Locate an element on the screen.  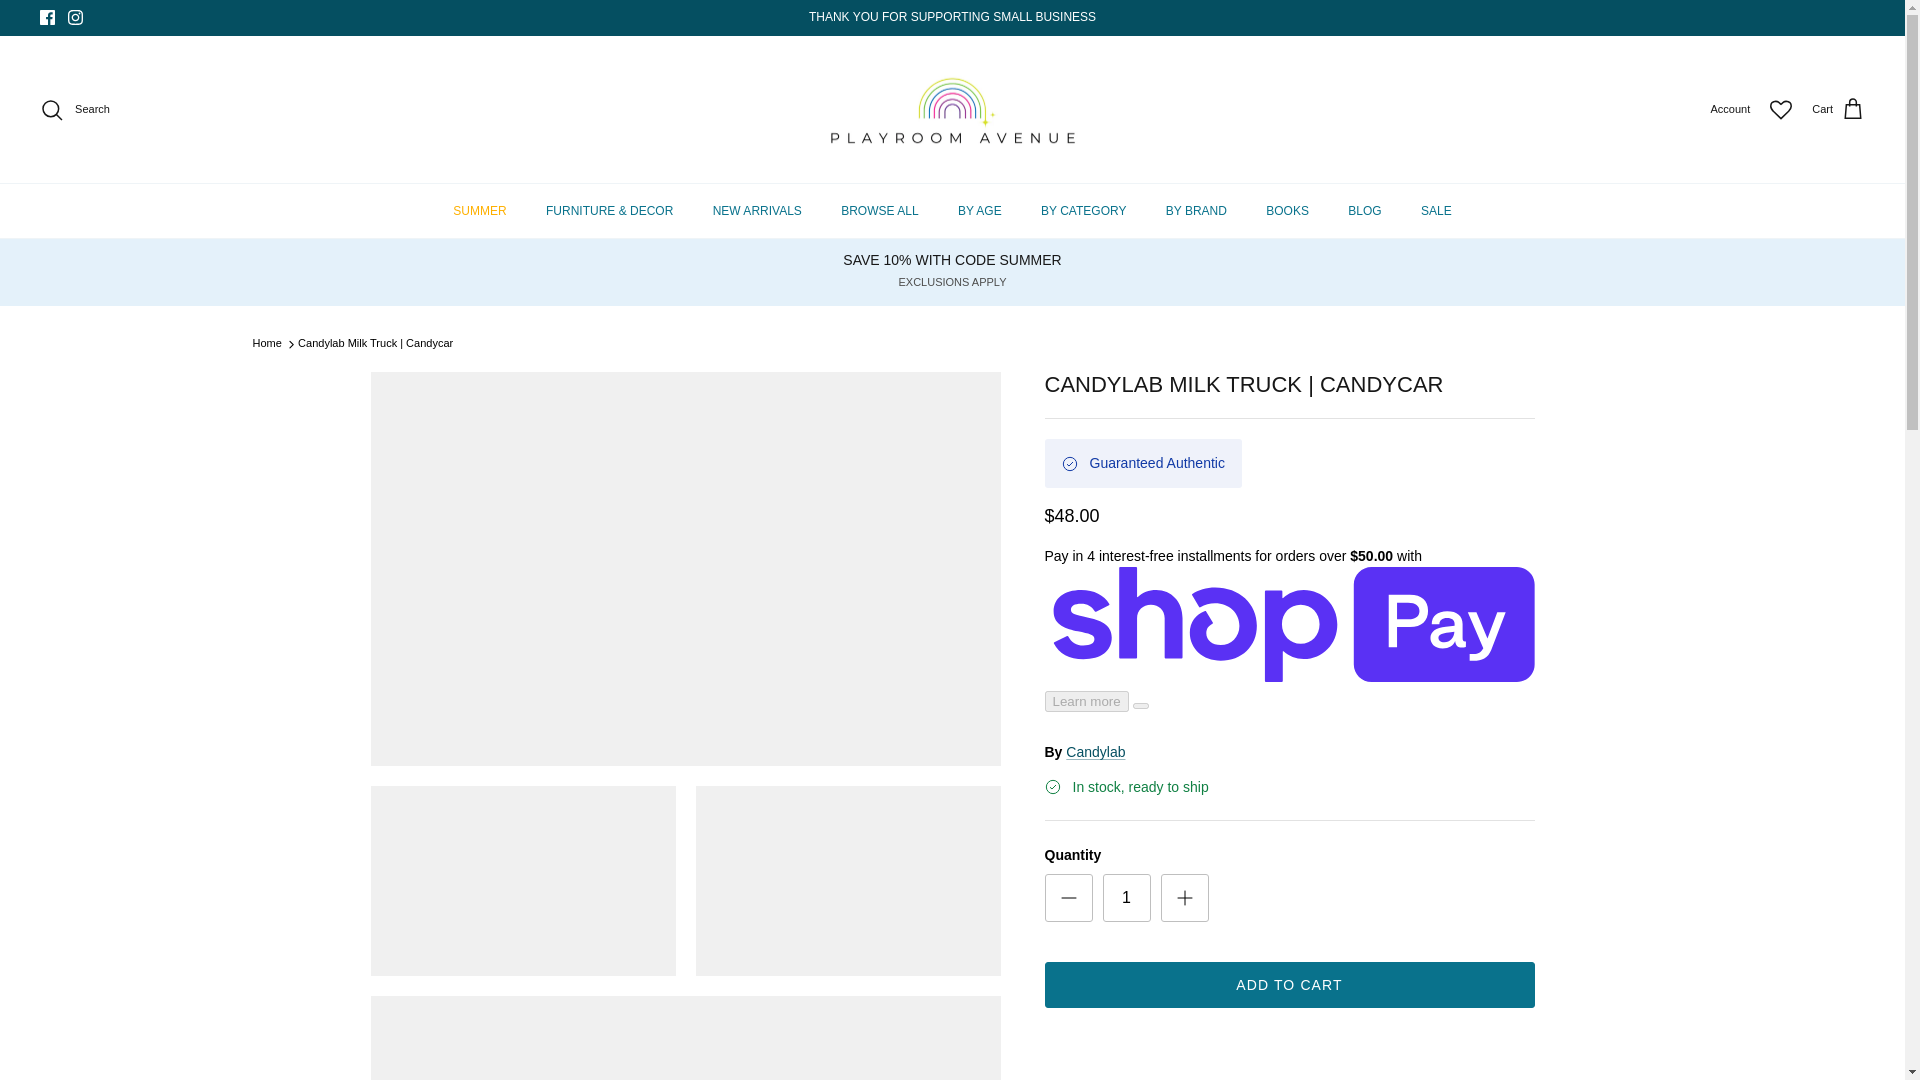
SUMMER is located at coordinates (480, 210).